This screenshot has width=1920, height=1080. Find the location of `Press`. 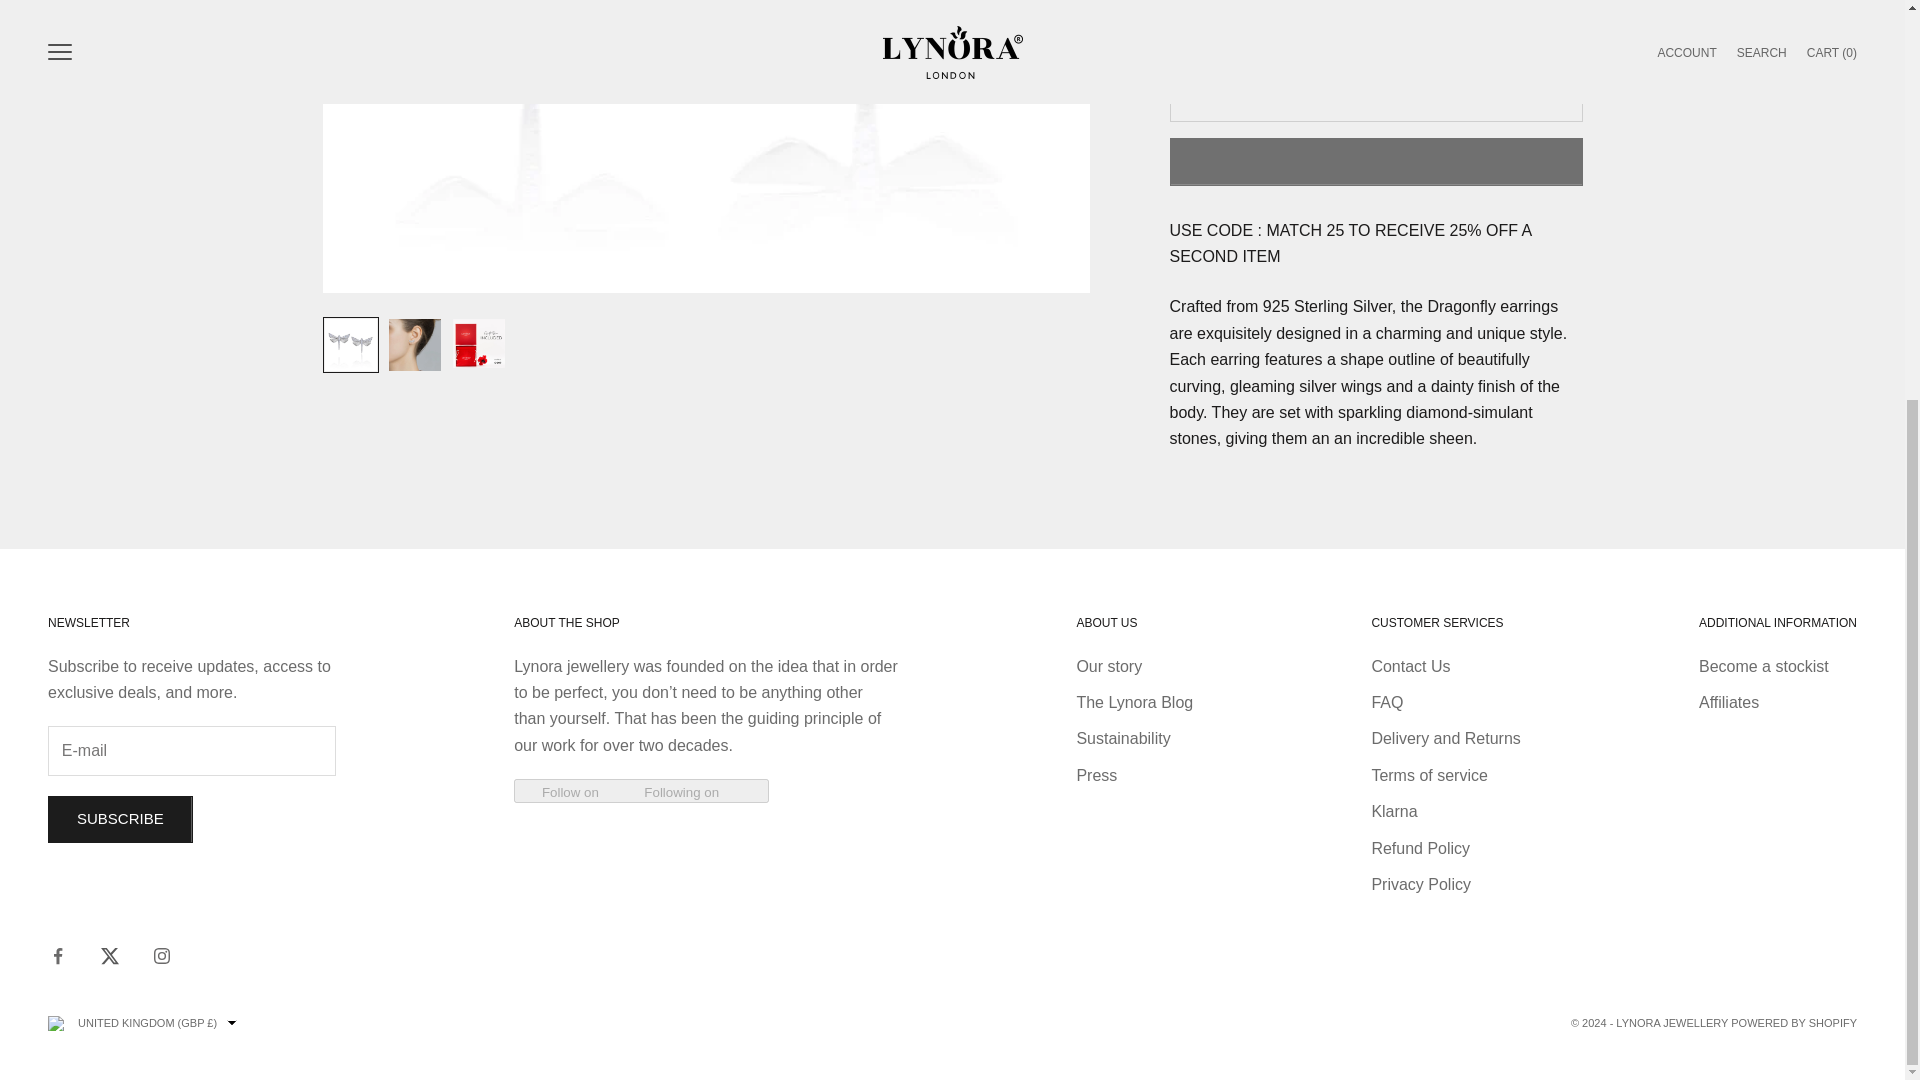

Press is located at coordinates (1096, 775).